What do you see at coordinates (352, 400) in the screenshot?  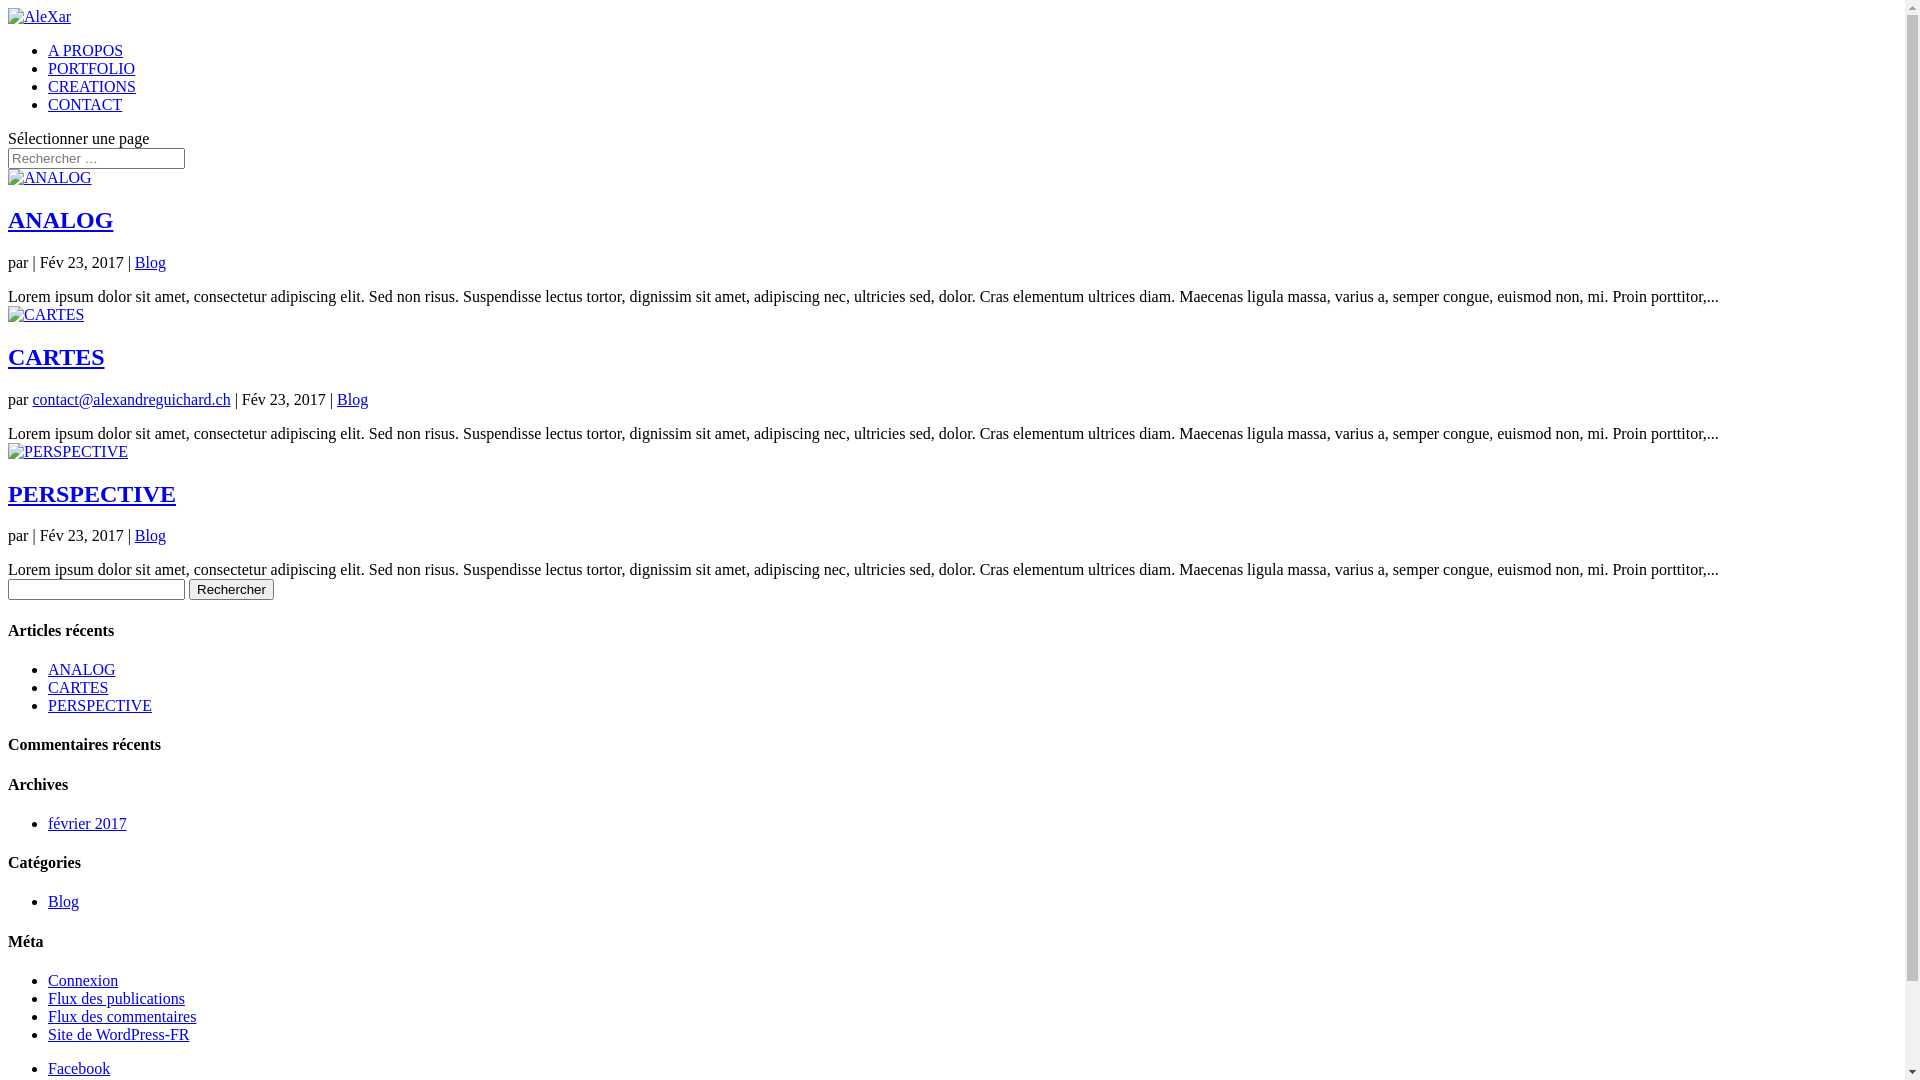 I see `Blog` at bounding box center [352, 400].